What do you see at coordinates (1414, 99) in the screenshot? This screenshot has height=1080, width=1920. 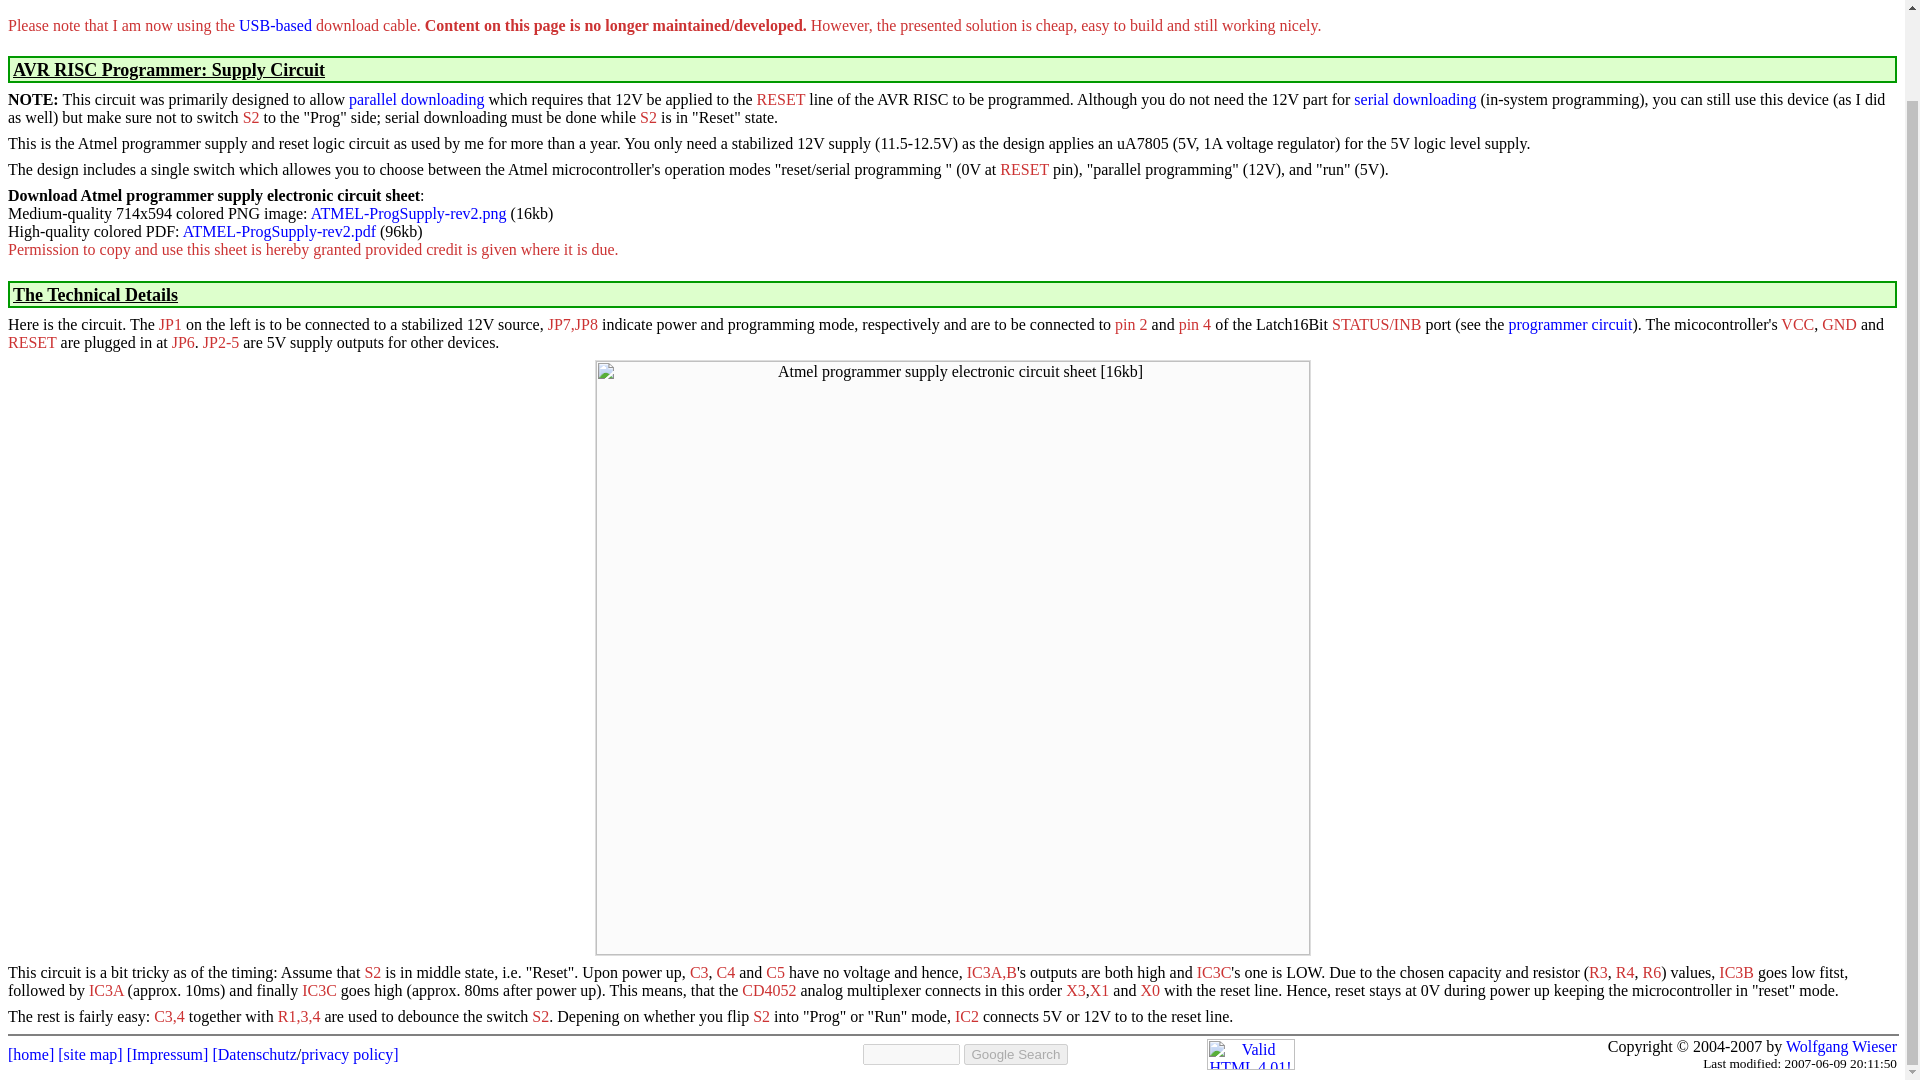 I see `serial downloading` at bounding box center [1414, 99].